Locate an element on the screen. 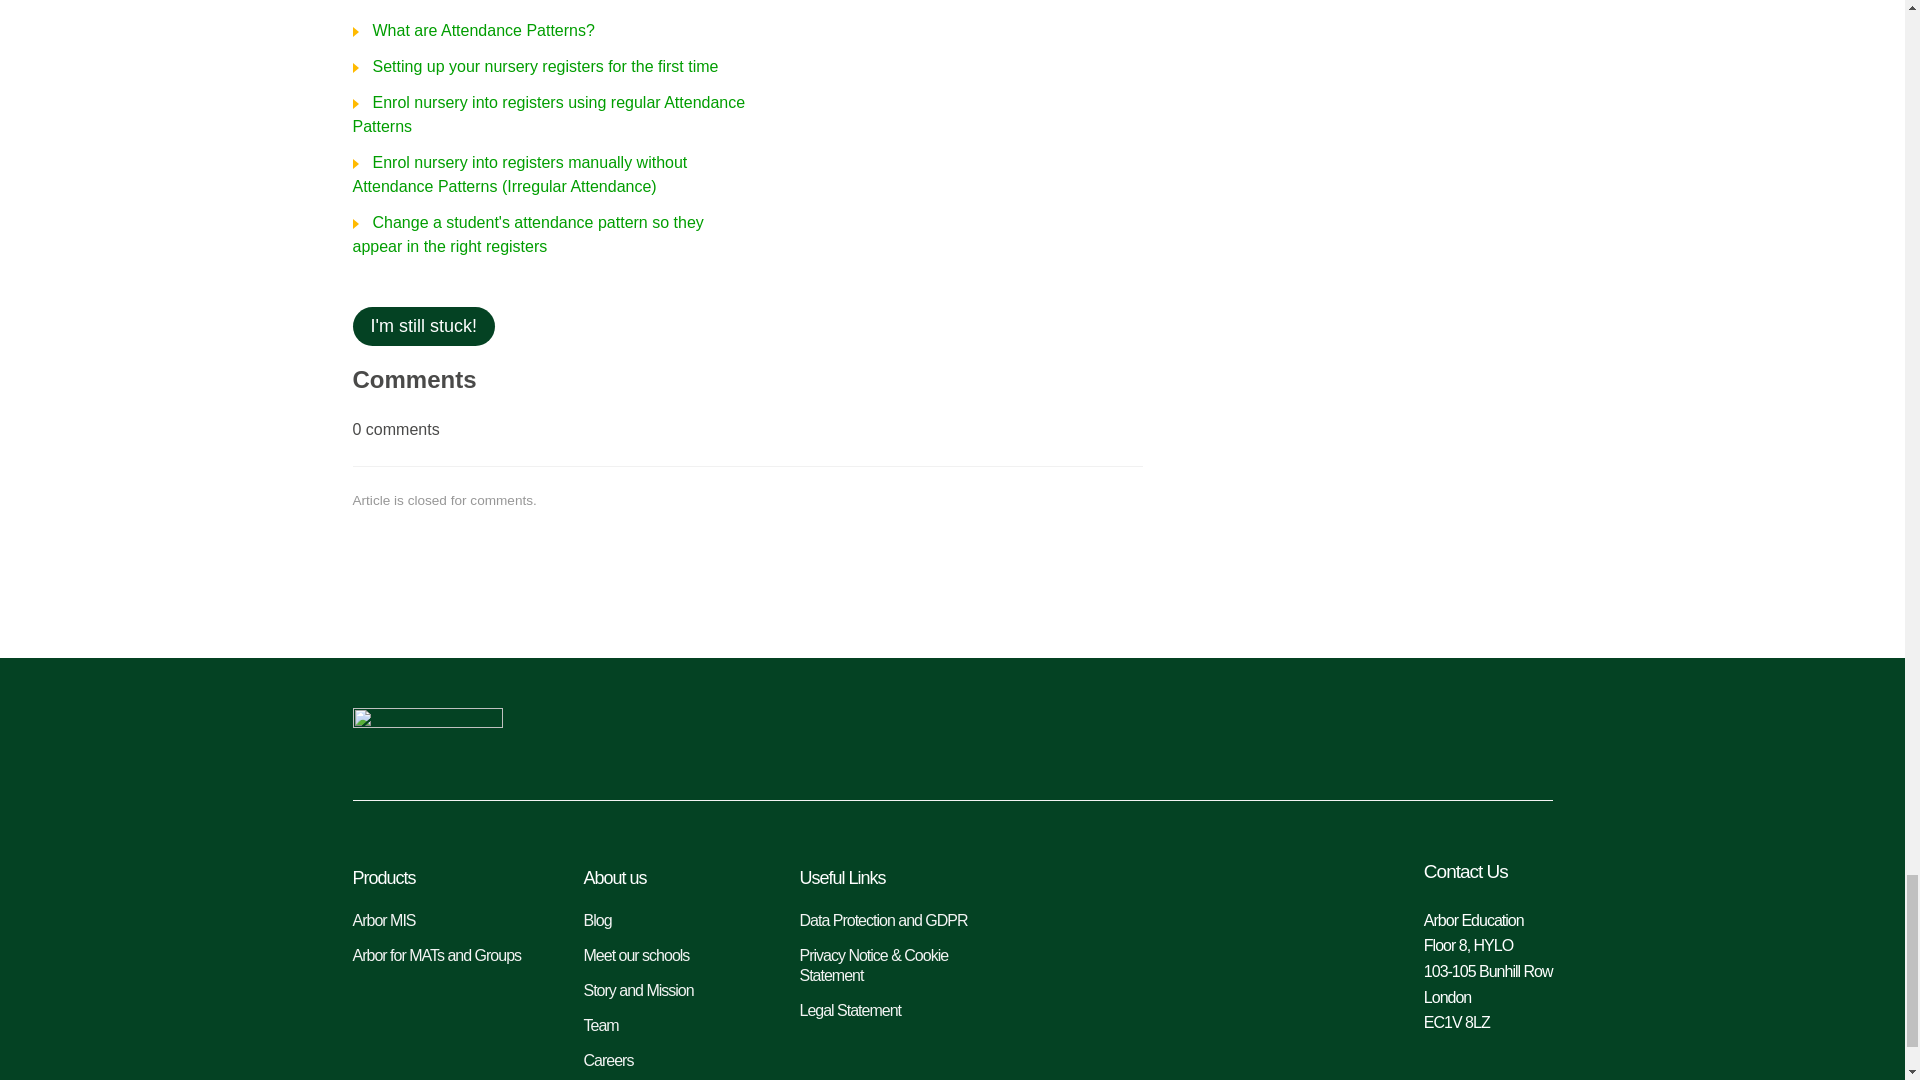 This screenshot has width=1920, height=1080. Twitter is located at coordinates (1464, 735).